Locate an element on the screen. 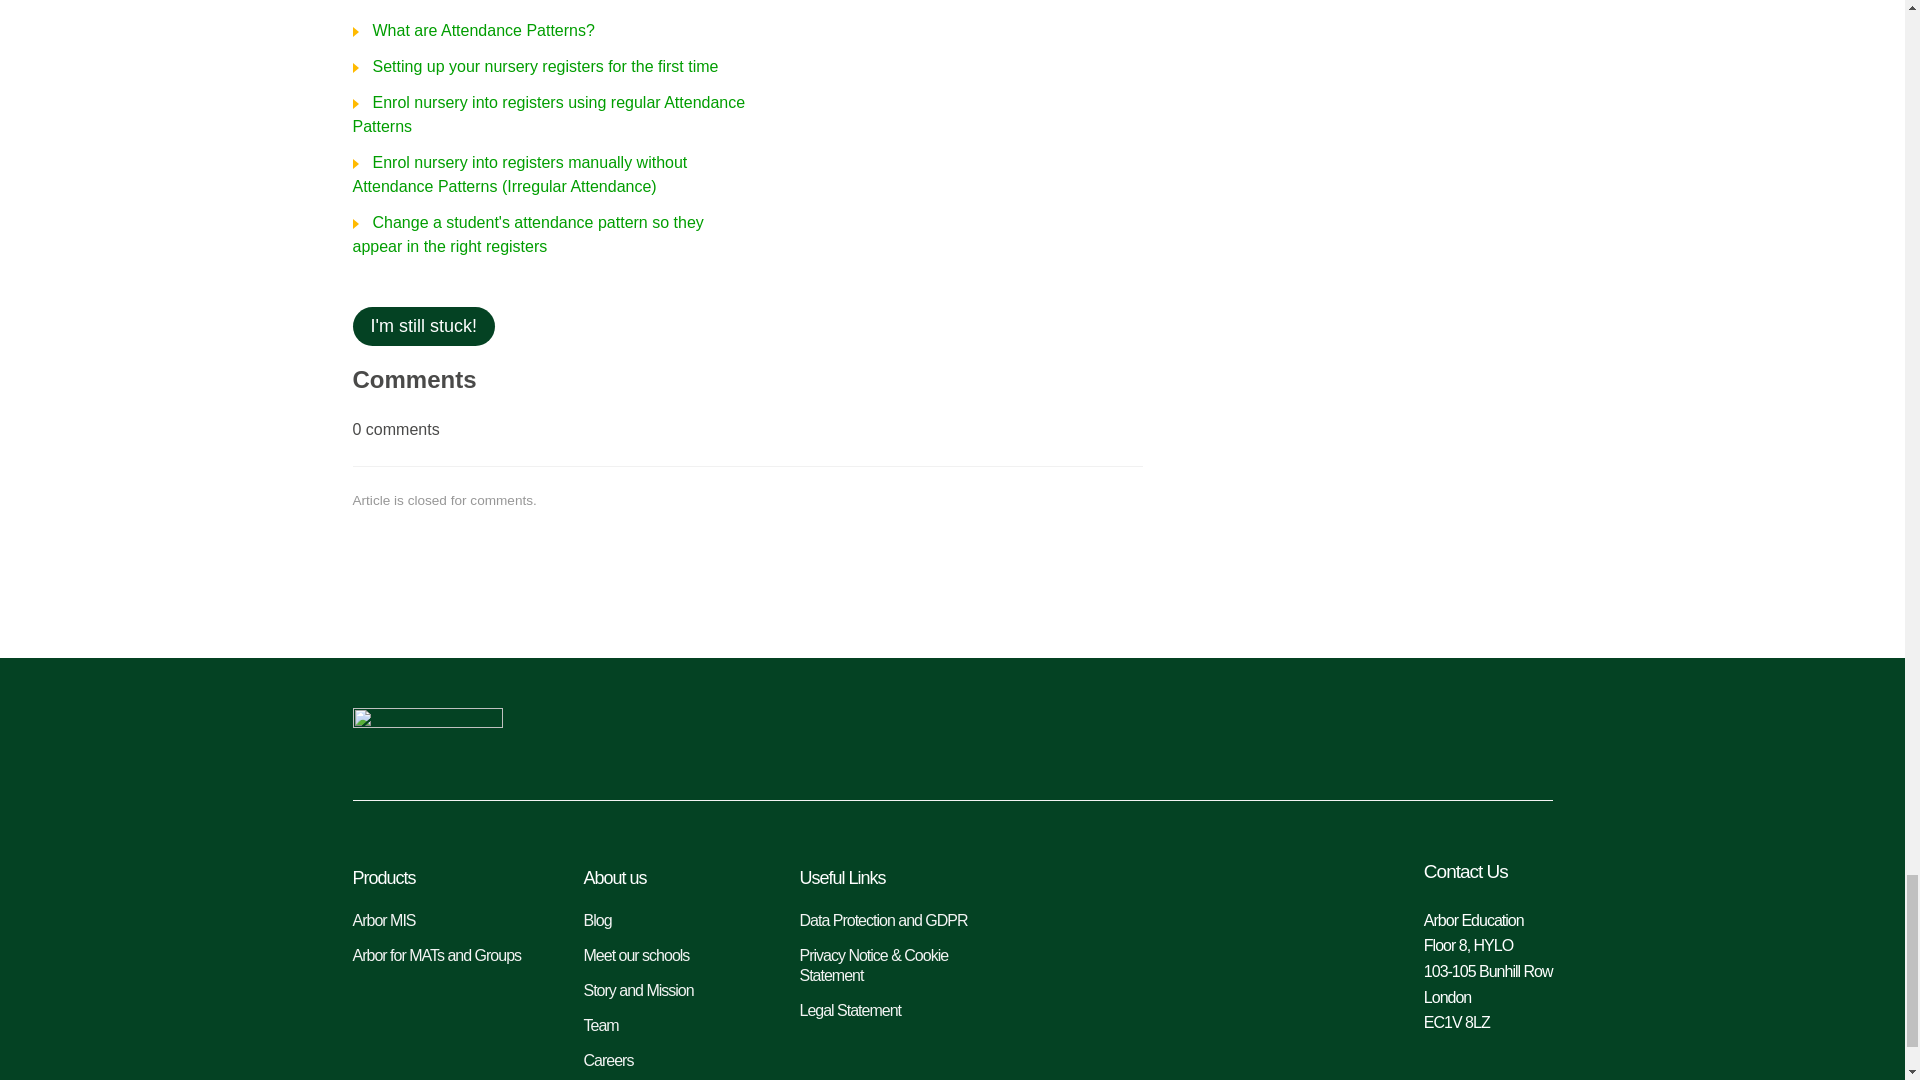 This screenshot has width=1920, height=1080. Twitter is located at coordinates (1464, 735).